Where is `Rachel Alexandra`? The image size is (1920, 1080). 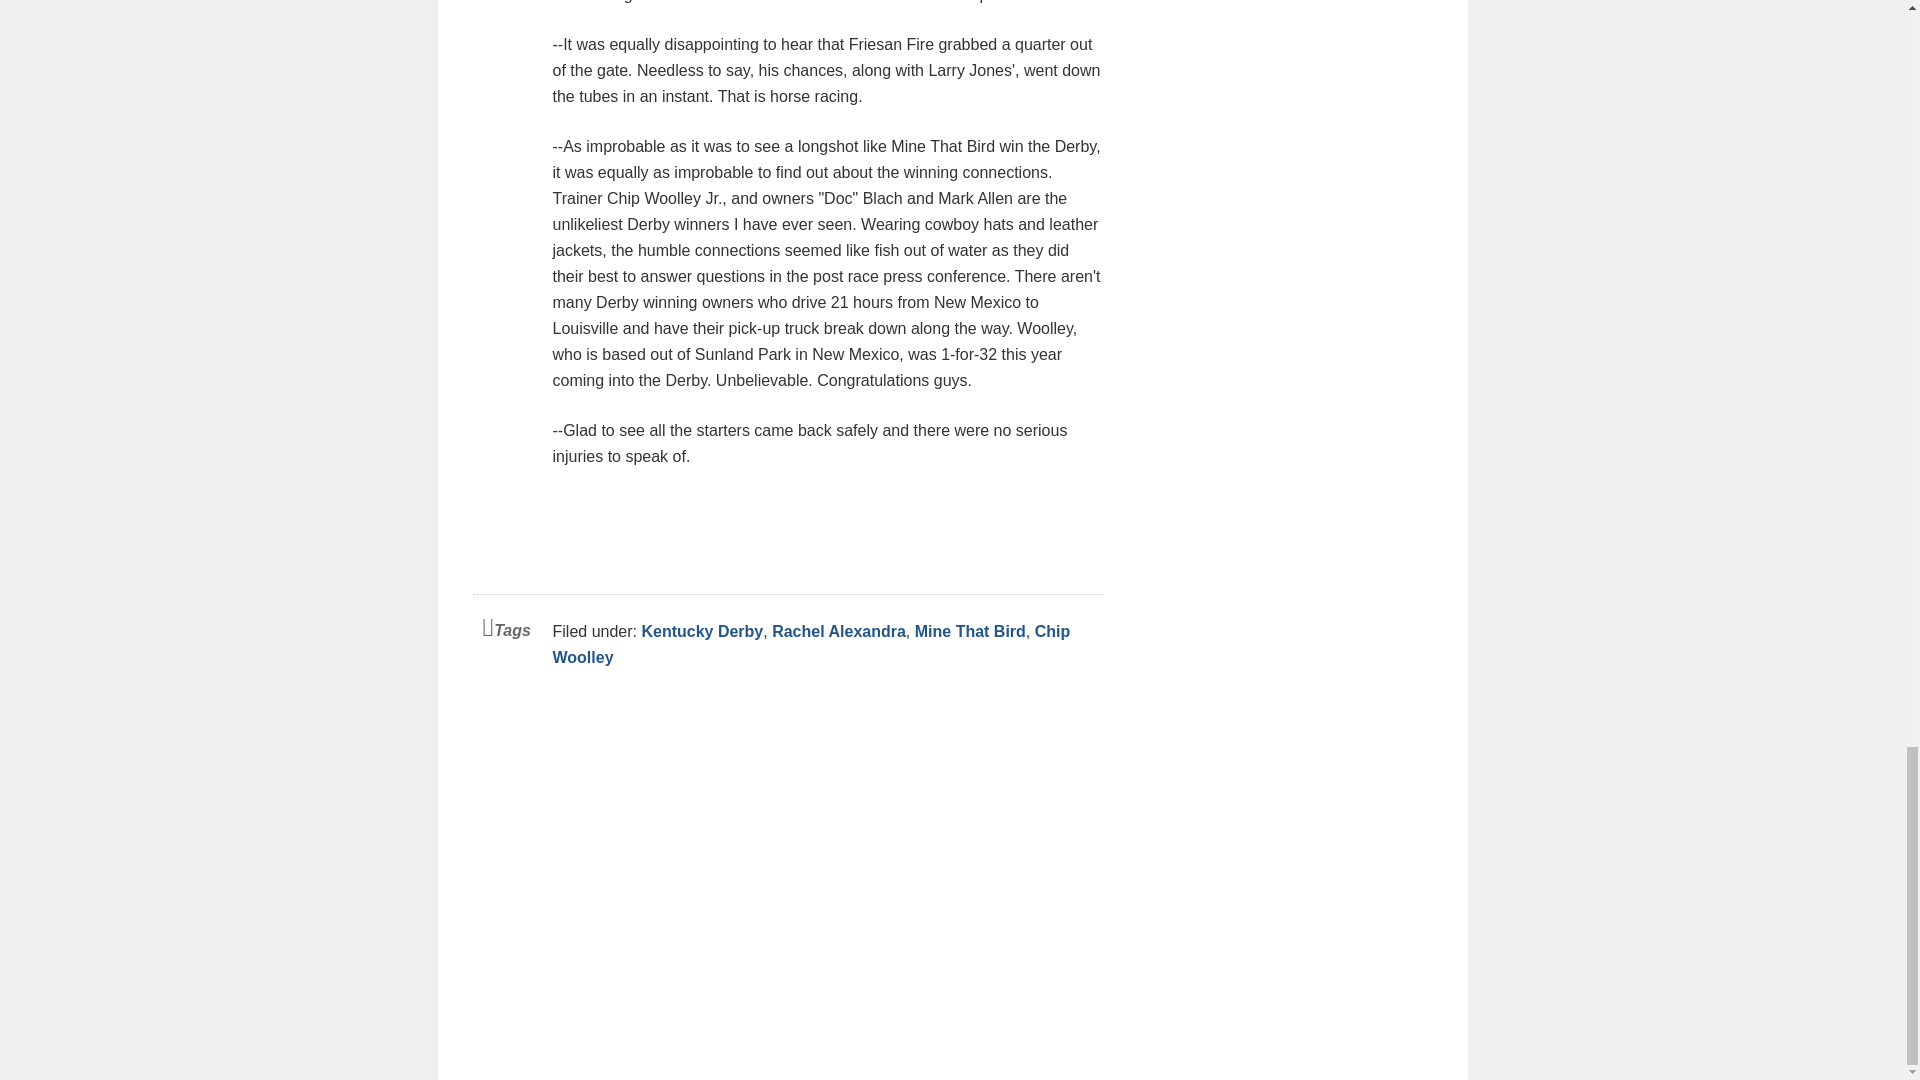 Rachel Alexandra is located at coordinates (838, 632).